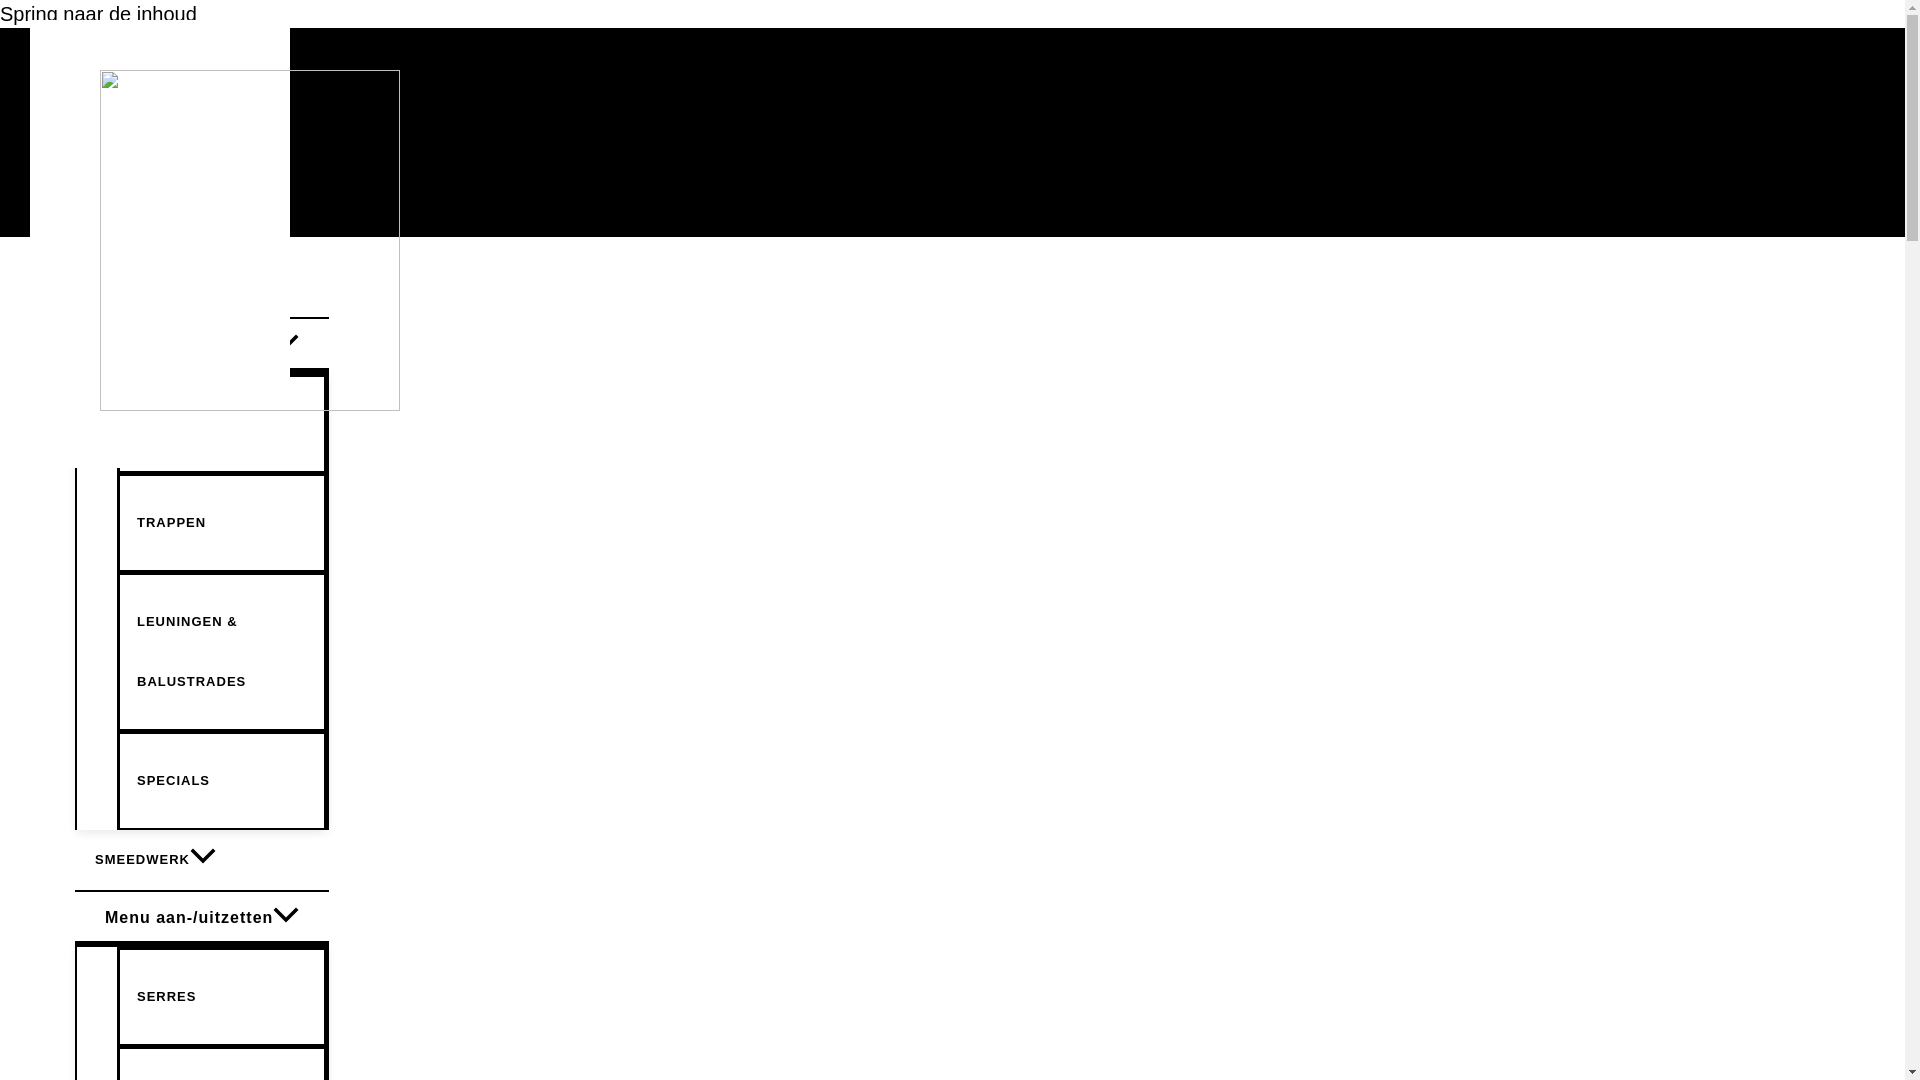  What do you see at coordinates (202, 916) in the screenshot?
I see `Menu aan-/uitzetten` at bounding box center [202, 916].